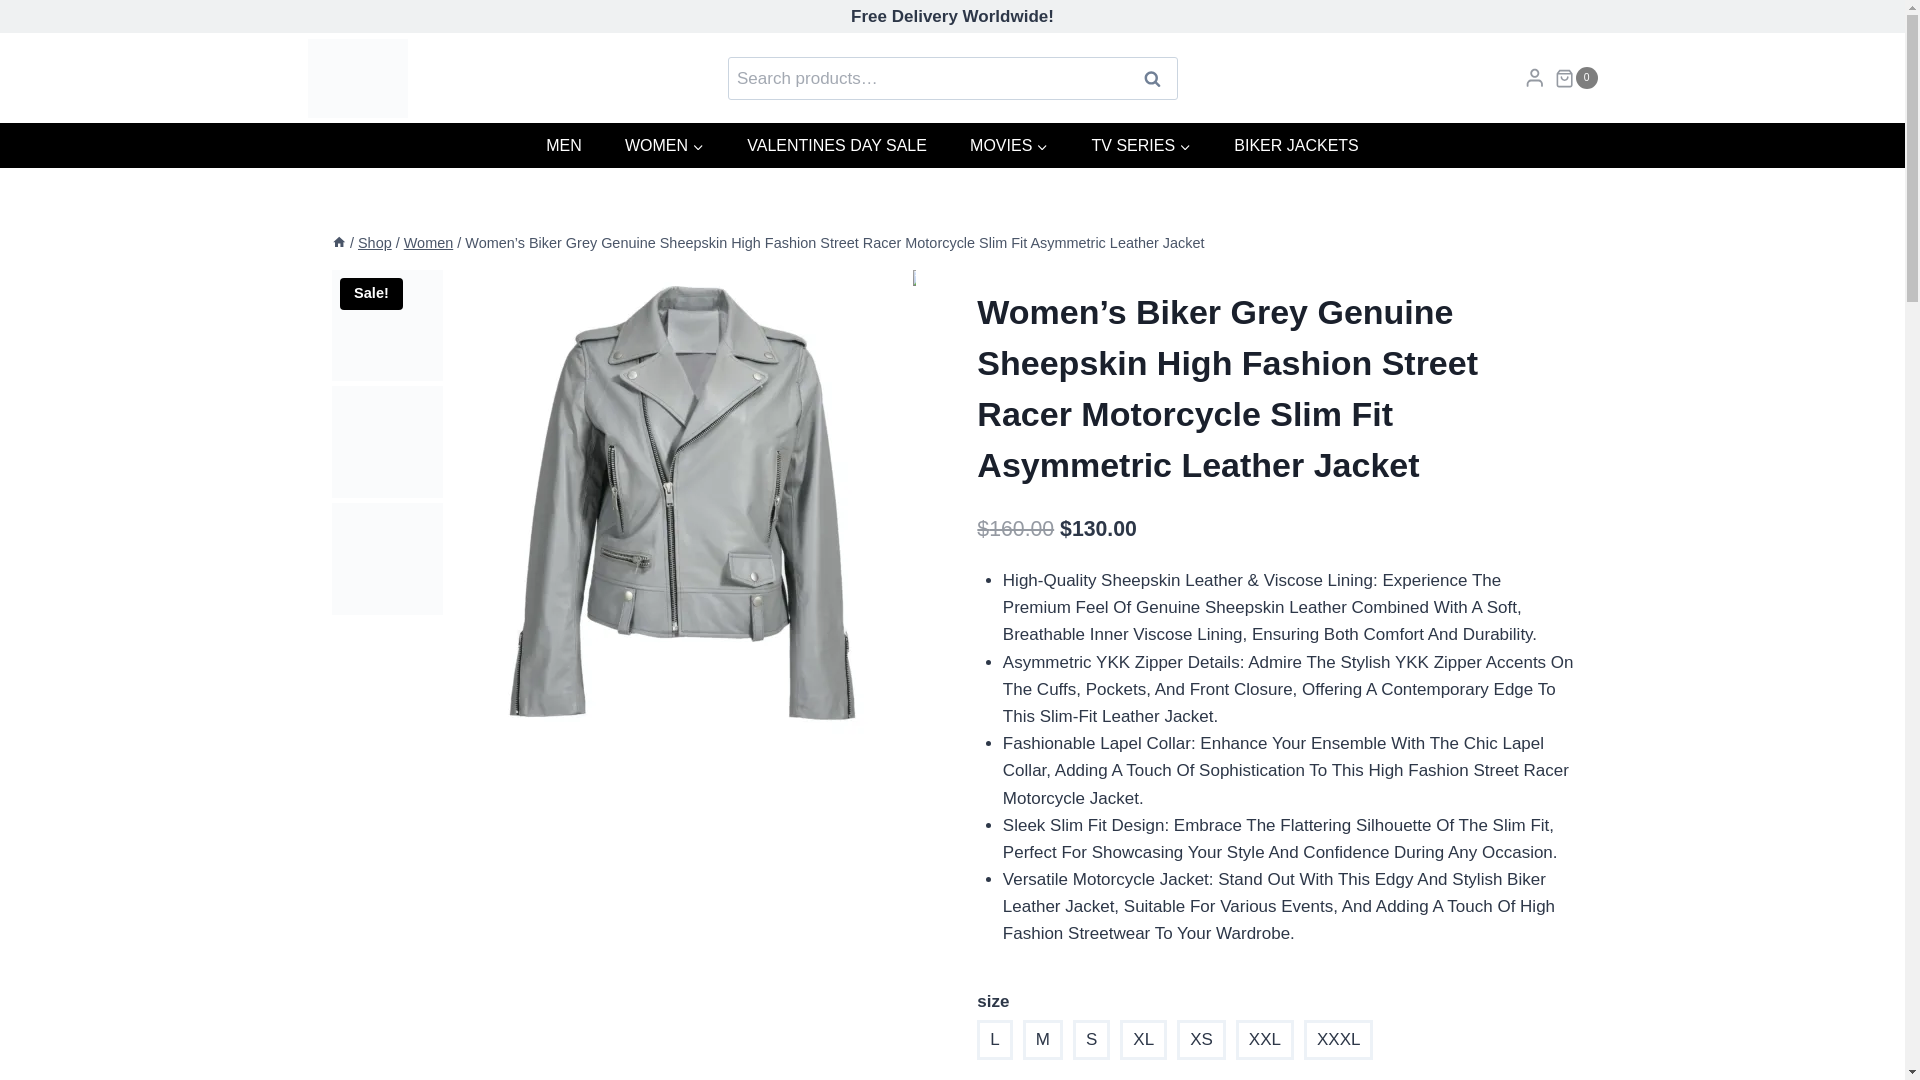 Image resolution: width=1920 pixels, height=1080 pixels. What do you see at coordinates (564, 146) in the screenshot?
I see `MEN` at bounding box center [564, 146].